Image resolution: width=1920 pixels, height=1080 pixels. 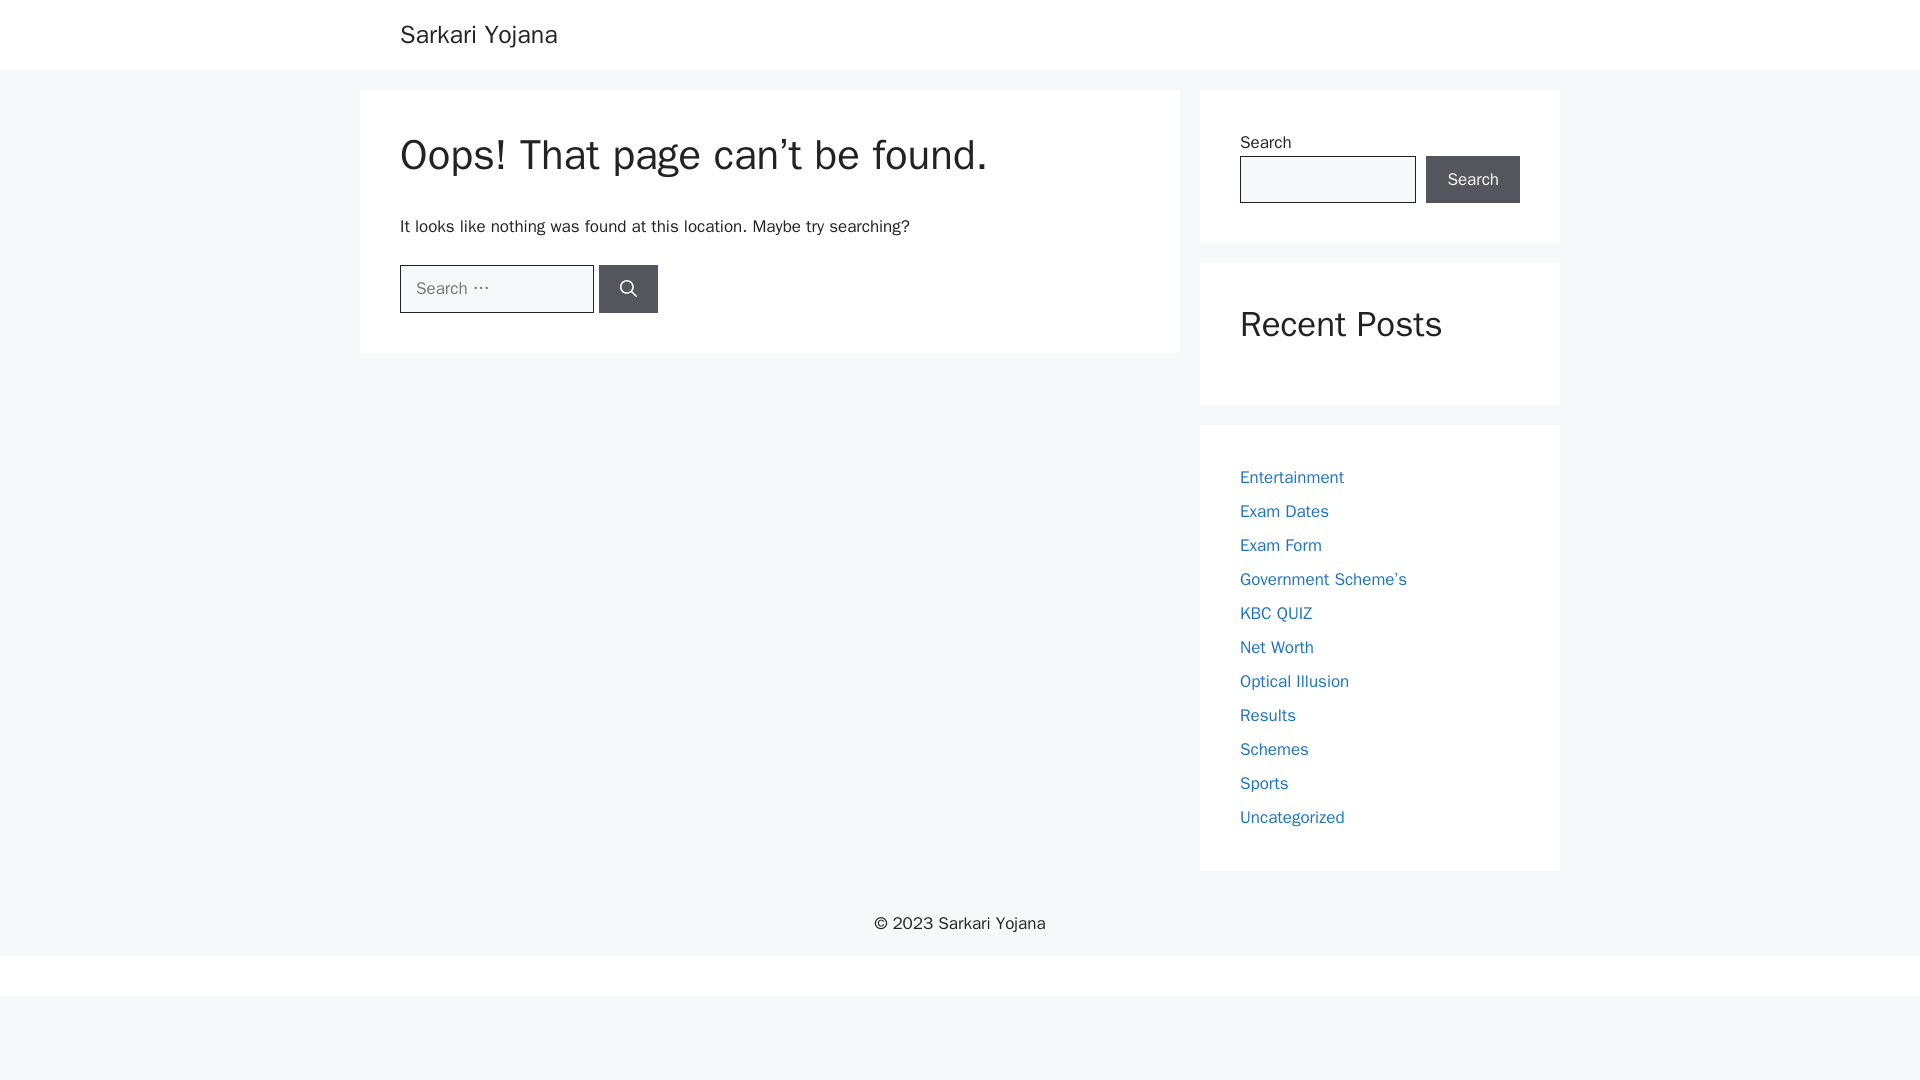 What do you see at coordinates (1274, 749) in the screenshot?
I see `Schemes` at bounding box center [1274, 749].